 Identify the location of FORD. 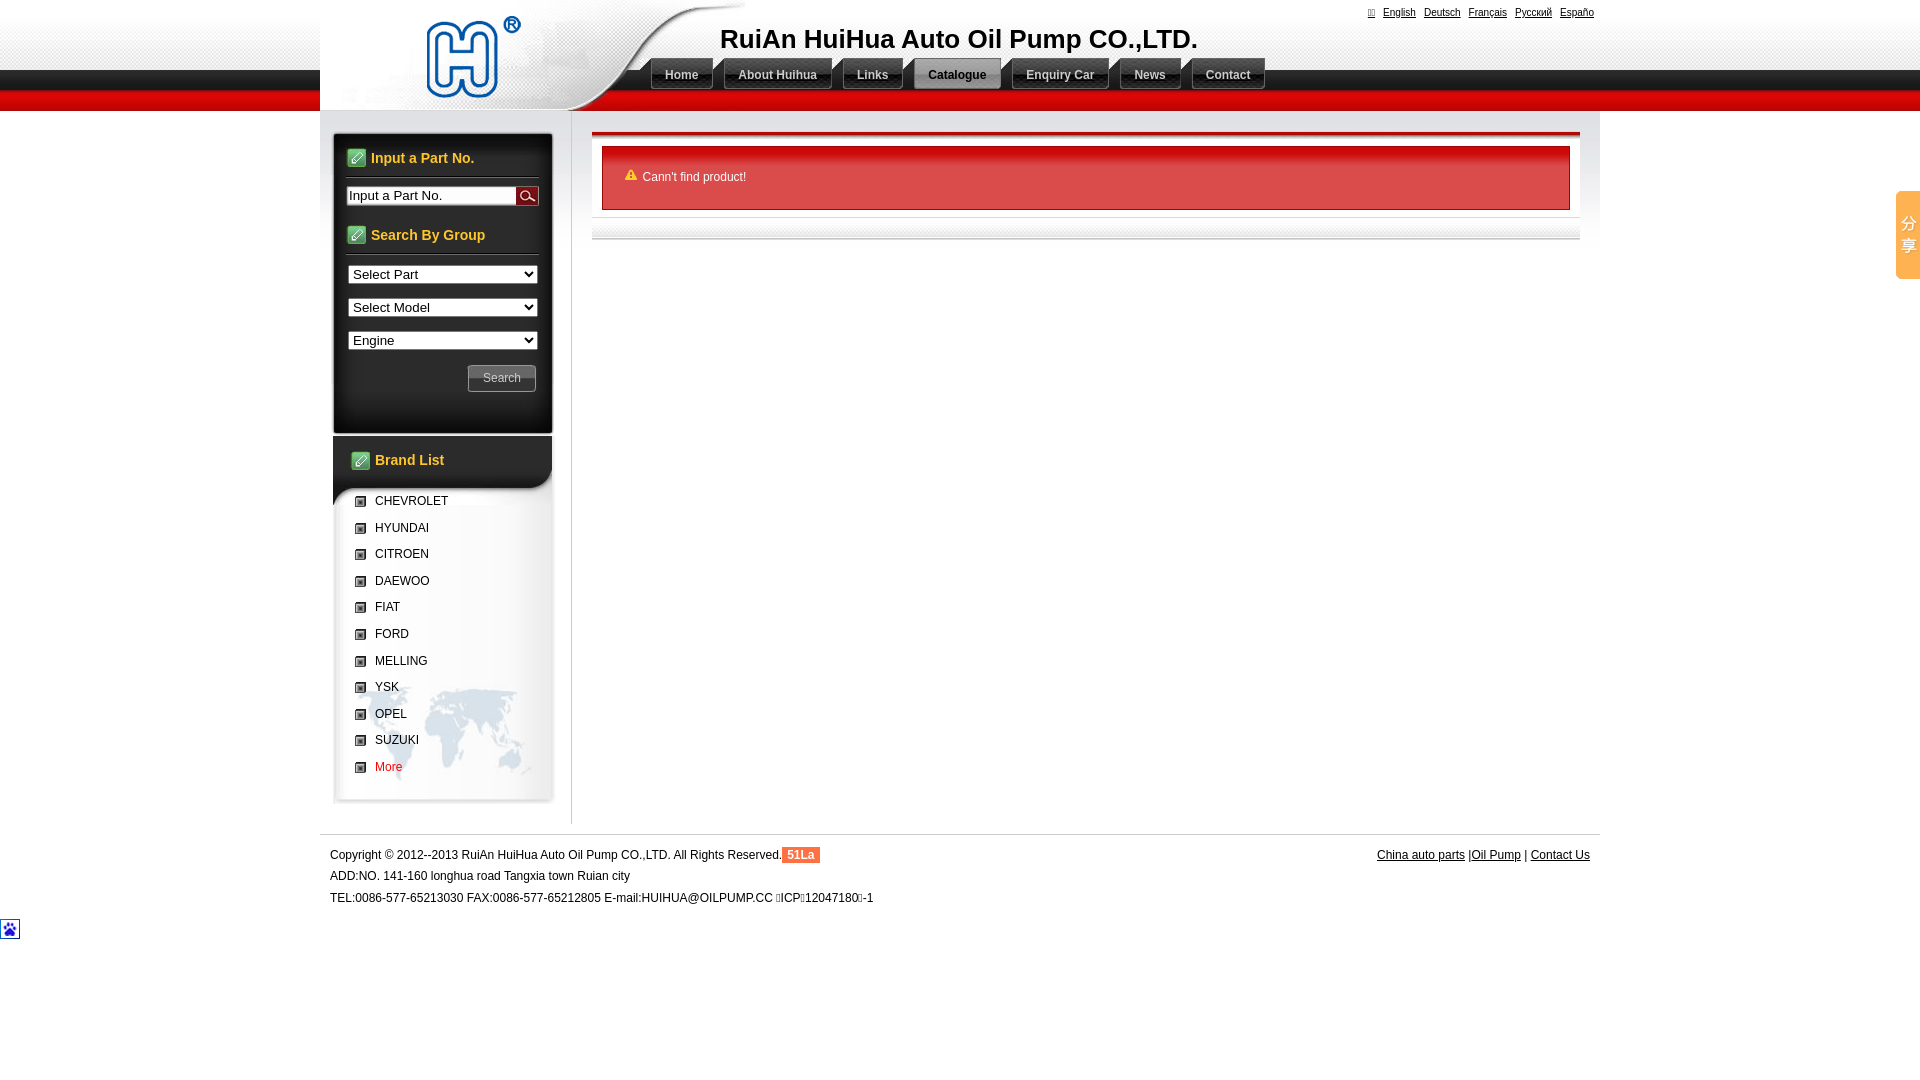
(387, 634).